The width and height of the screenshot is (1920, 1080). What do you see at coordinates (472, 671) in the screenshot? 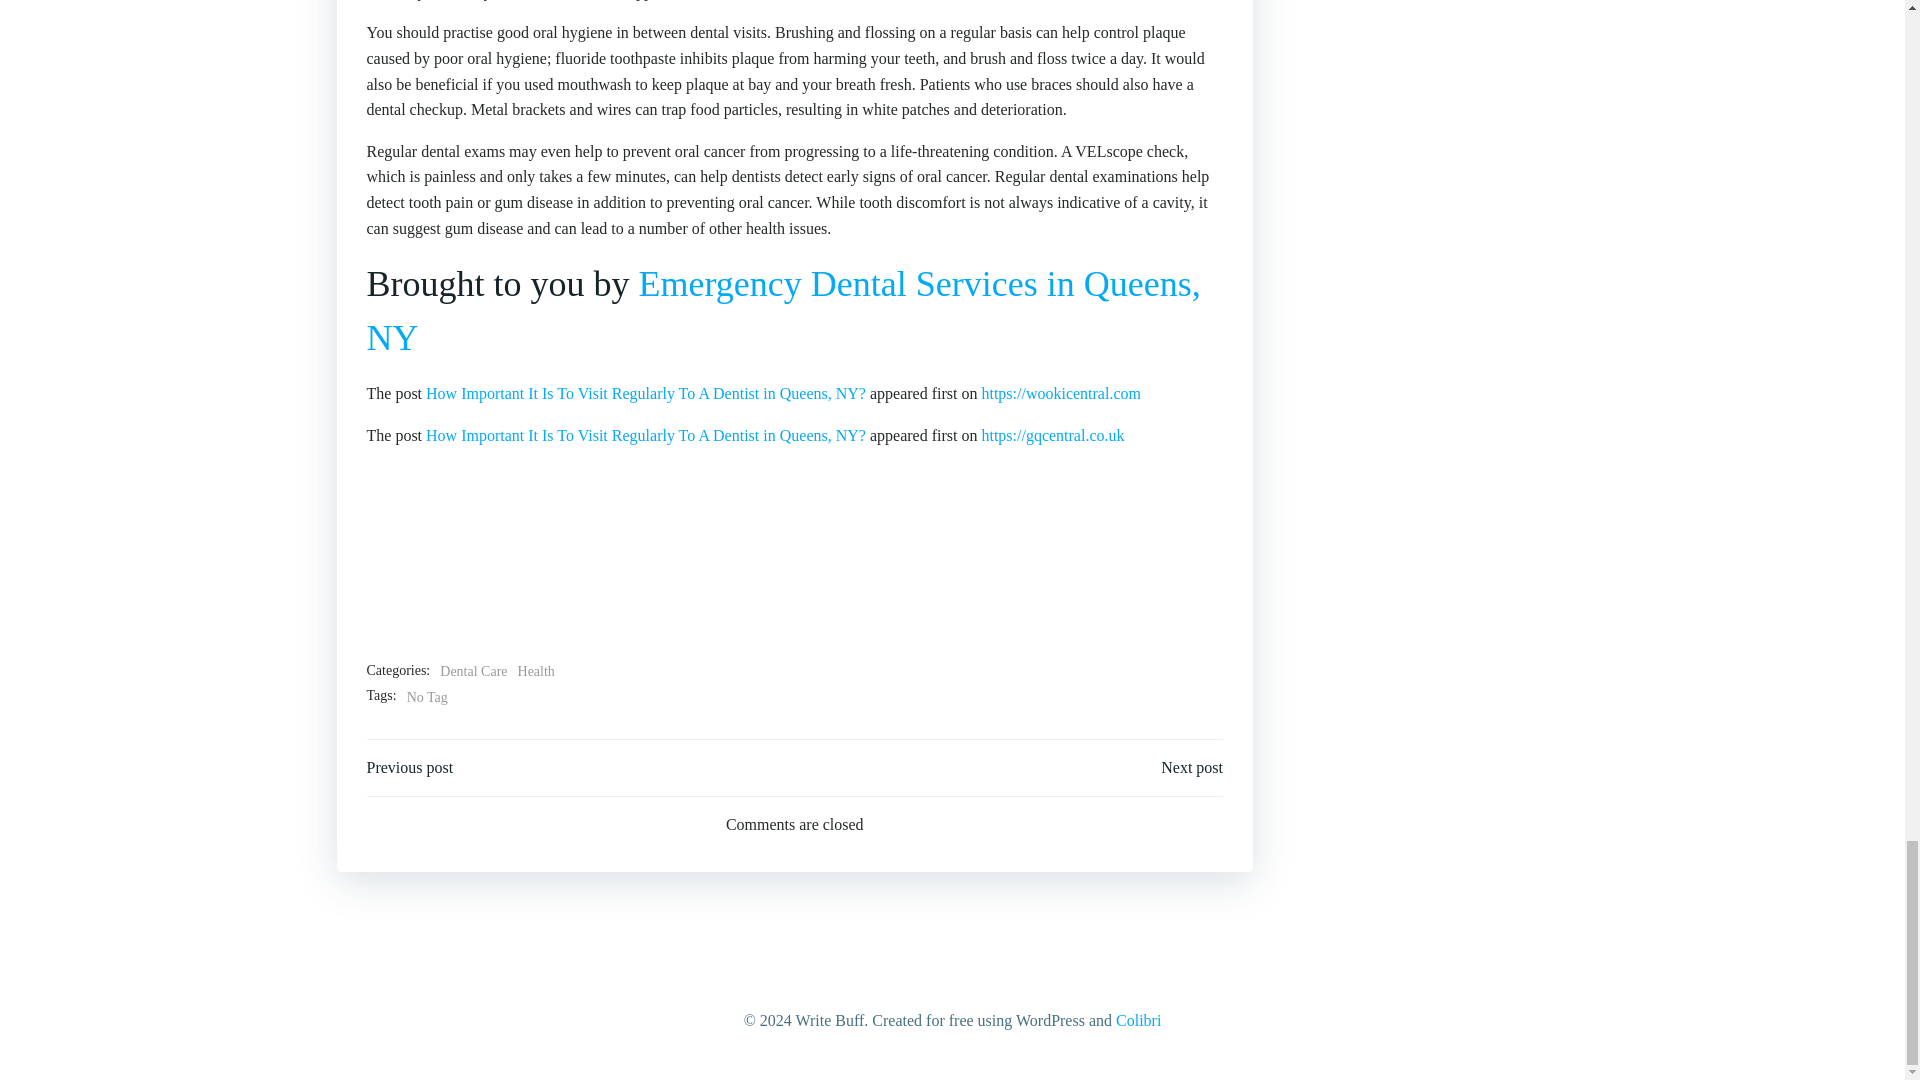
I see `Dental Care` at bounding box center [472, 671].